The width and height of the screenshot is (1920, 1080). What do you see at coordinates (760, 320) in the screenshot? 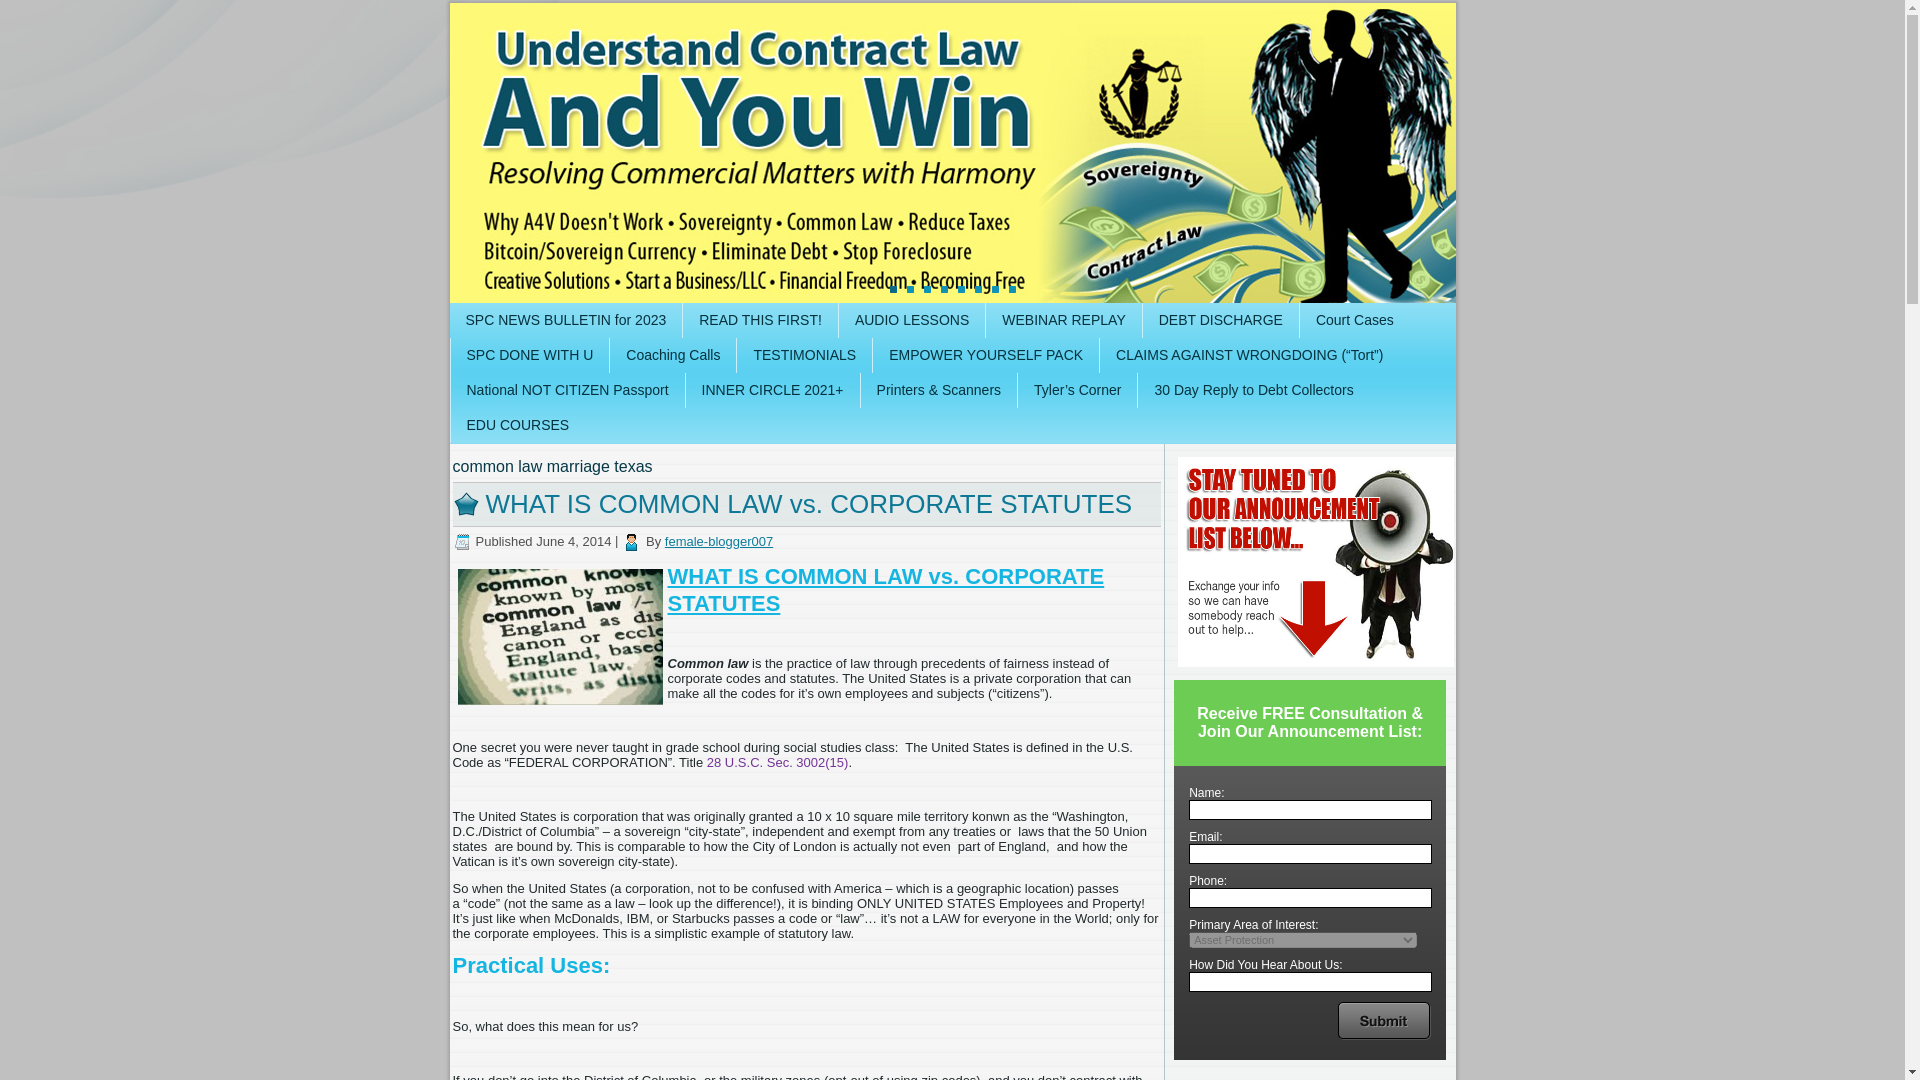
I see `READ THIS FIRST!` at bounding box center [760, 320].